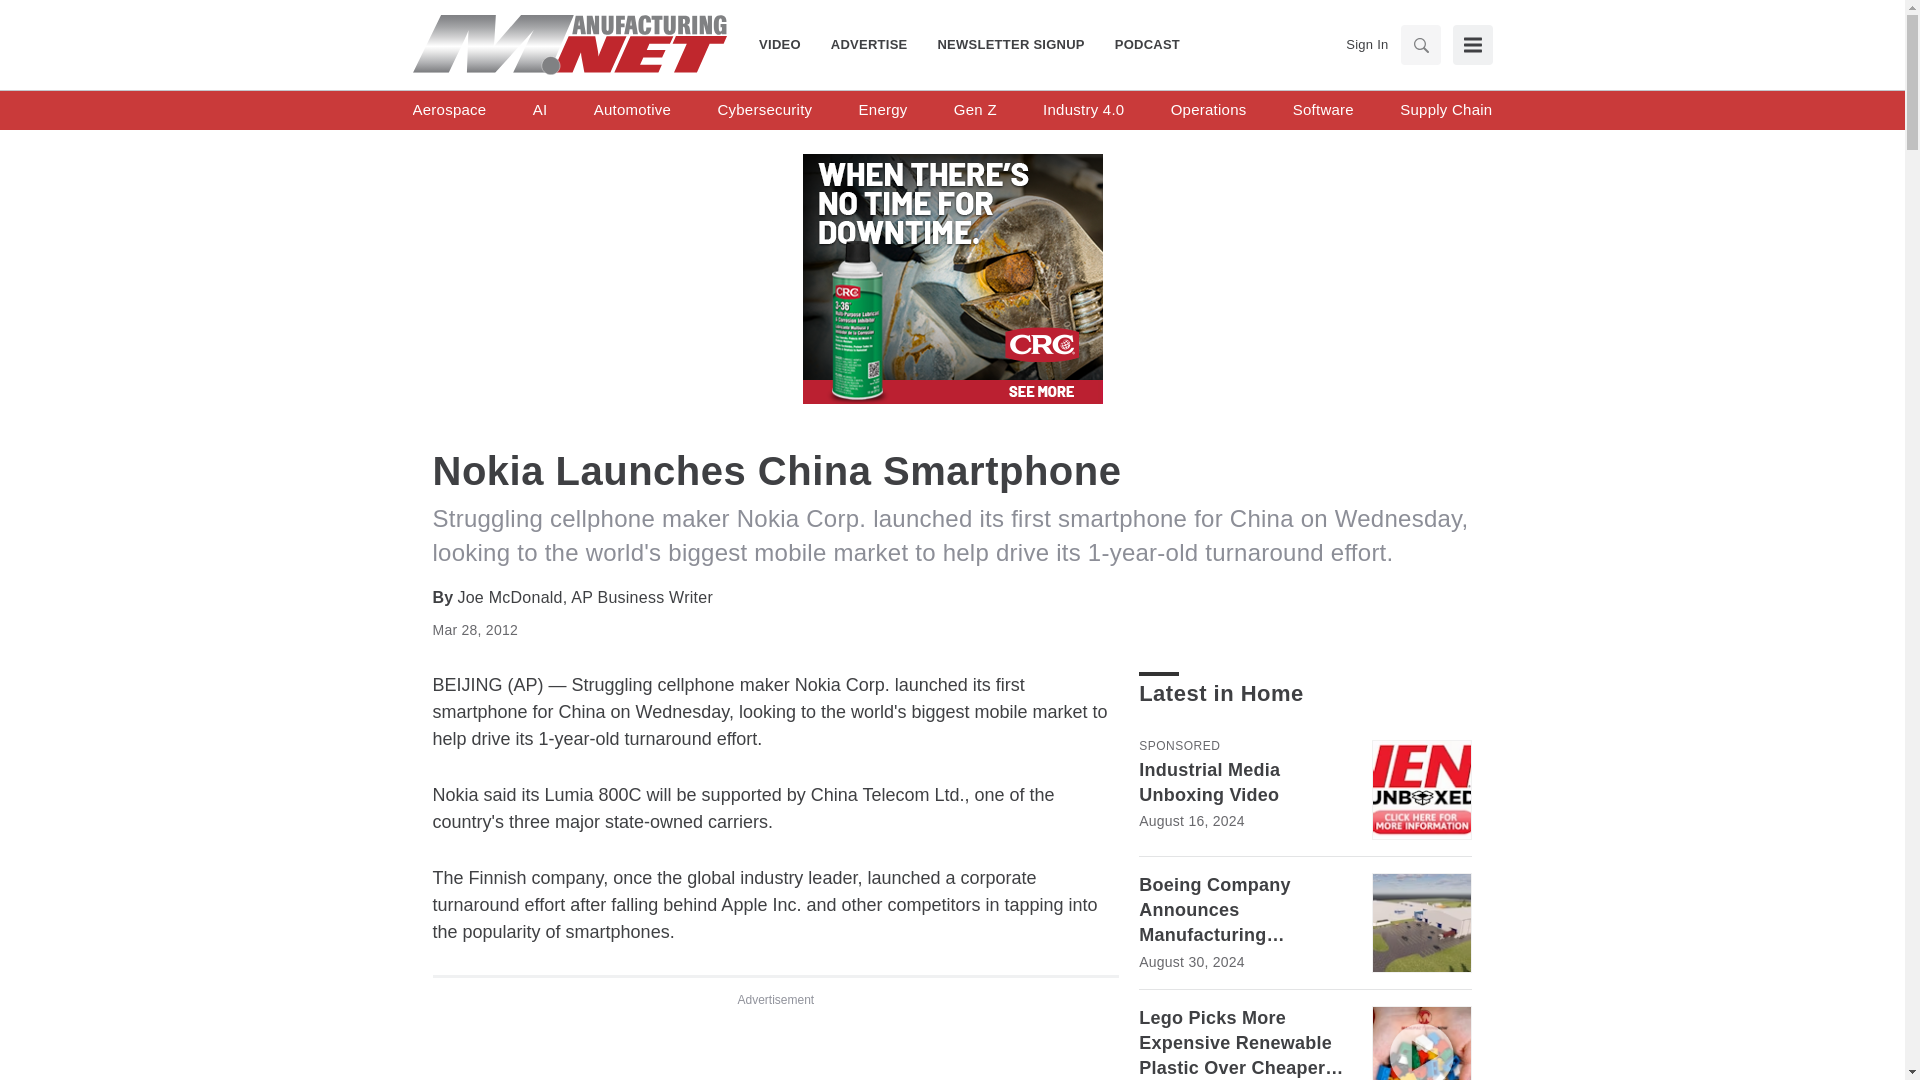 The image size is (1920, 1080). What do you see at coordinates (1445, 110) in the screenshot?
I see `Supply Chain` at bounding box center [1445, 110].